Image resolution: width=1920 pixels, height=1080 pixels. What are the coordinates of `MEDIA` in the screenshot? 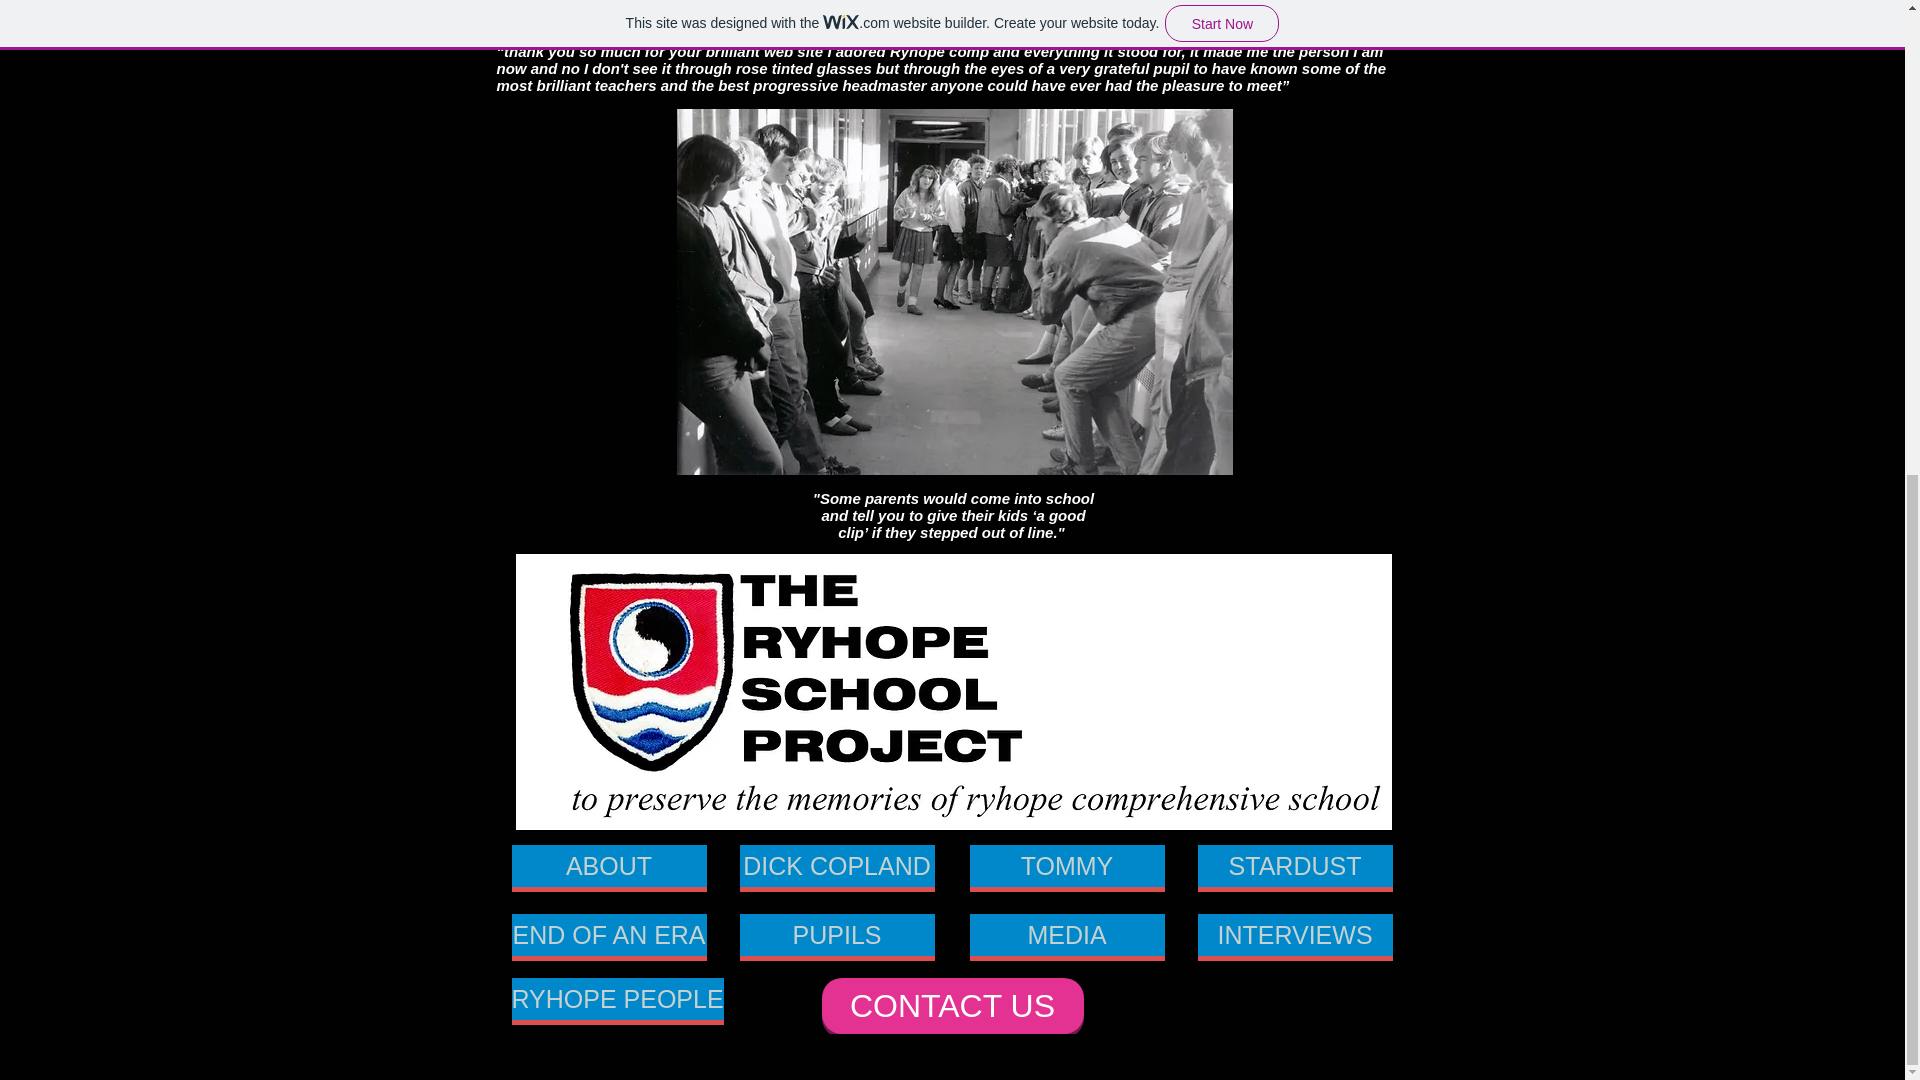 It's located at (1067, 934).